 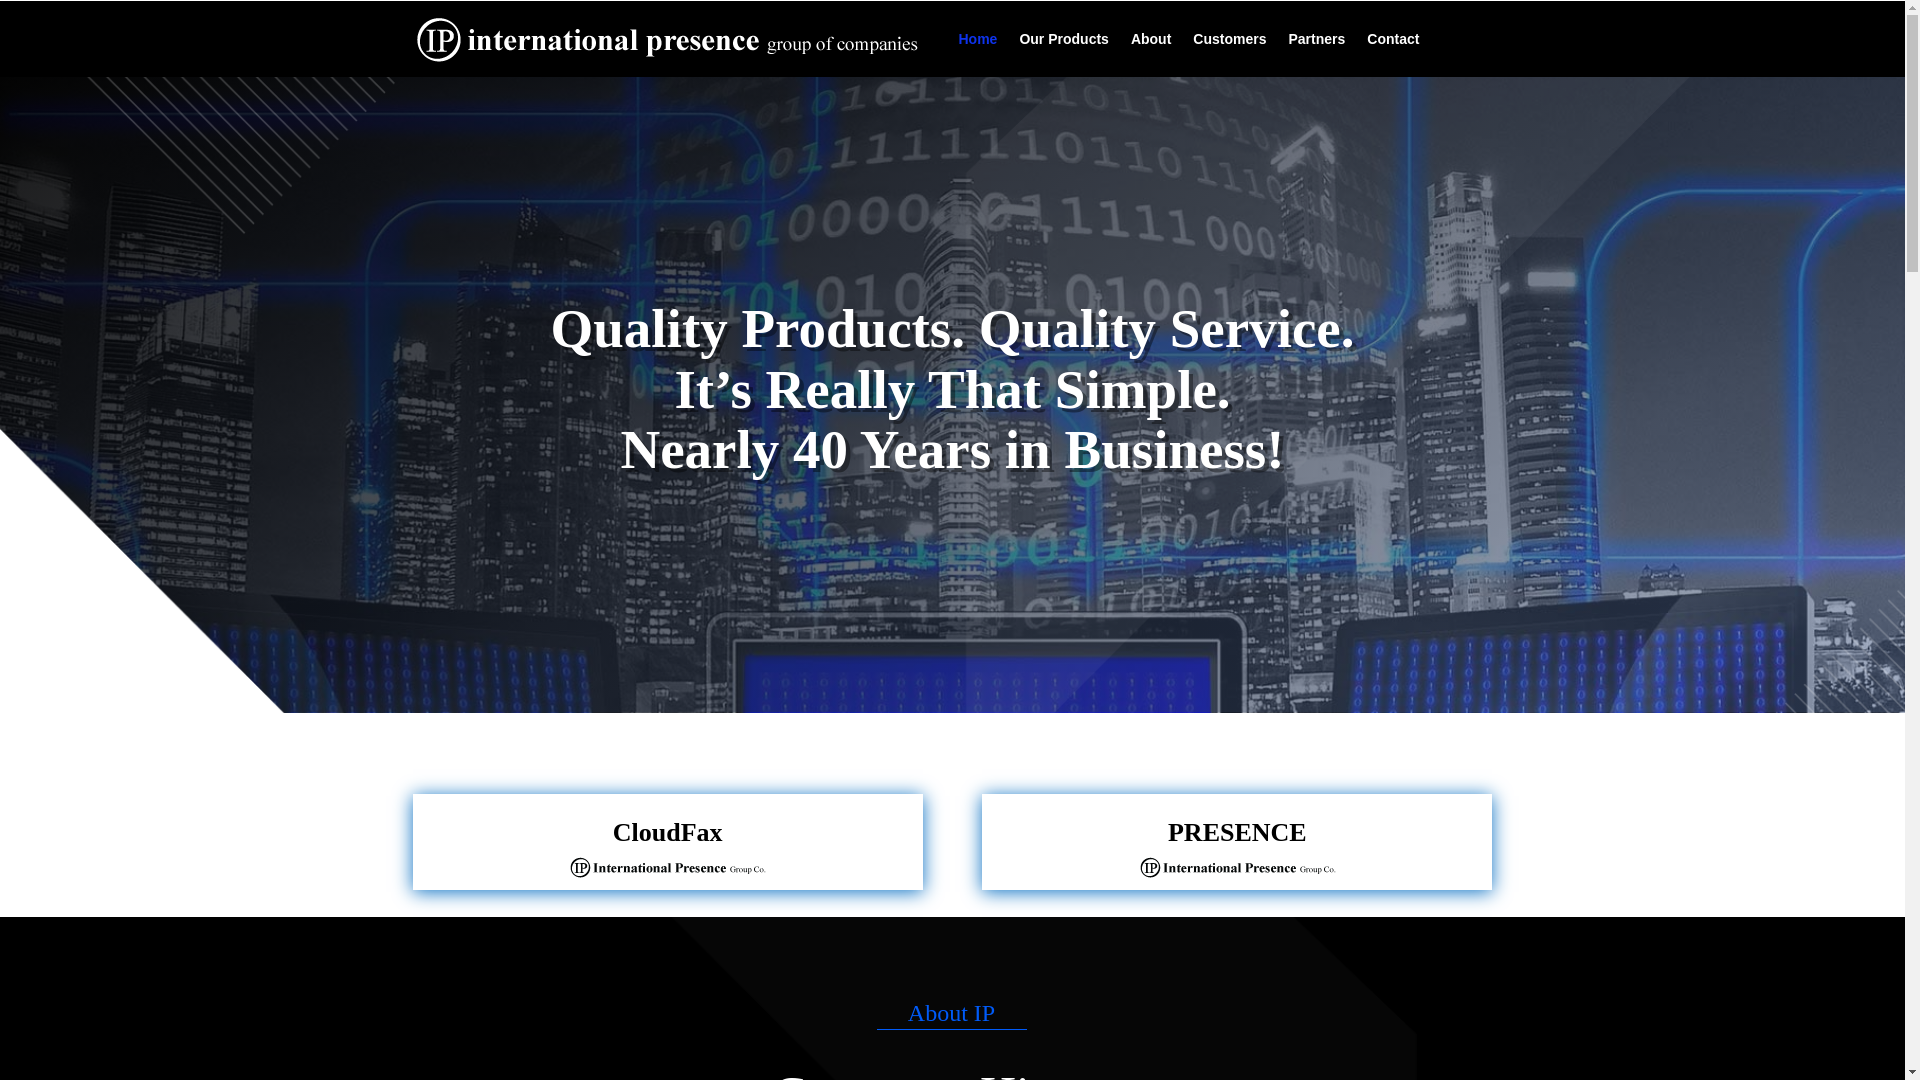 What do you see at coordinates (1237, 832) in the screenshot?
I see `PRESENCE` at bounding box center [1237, 832].